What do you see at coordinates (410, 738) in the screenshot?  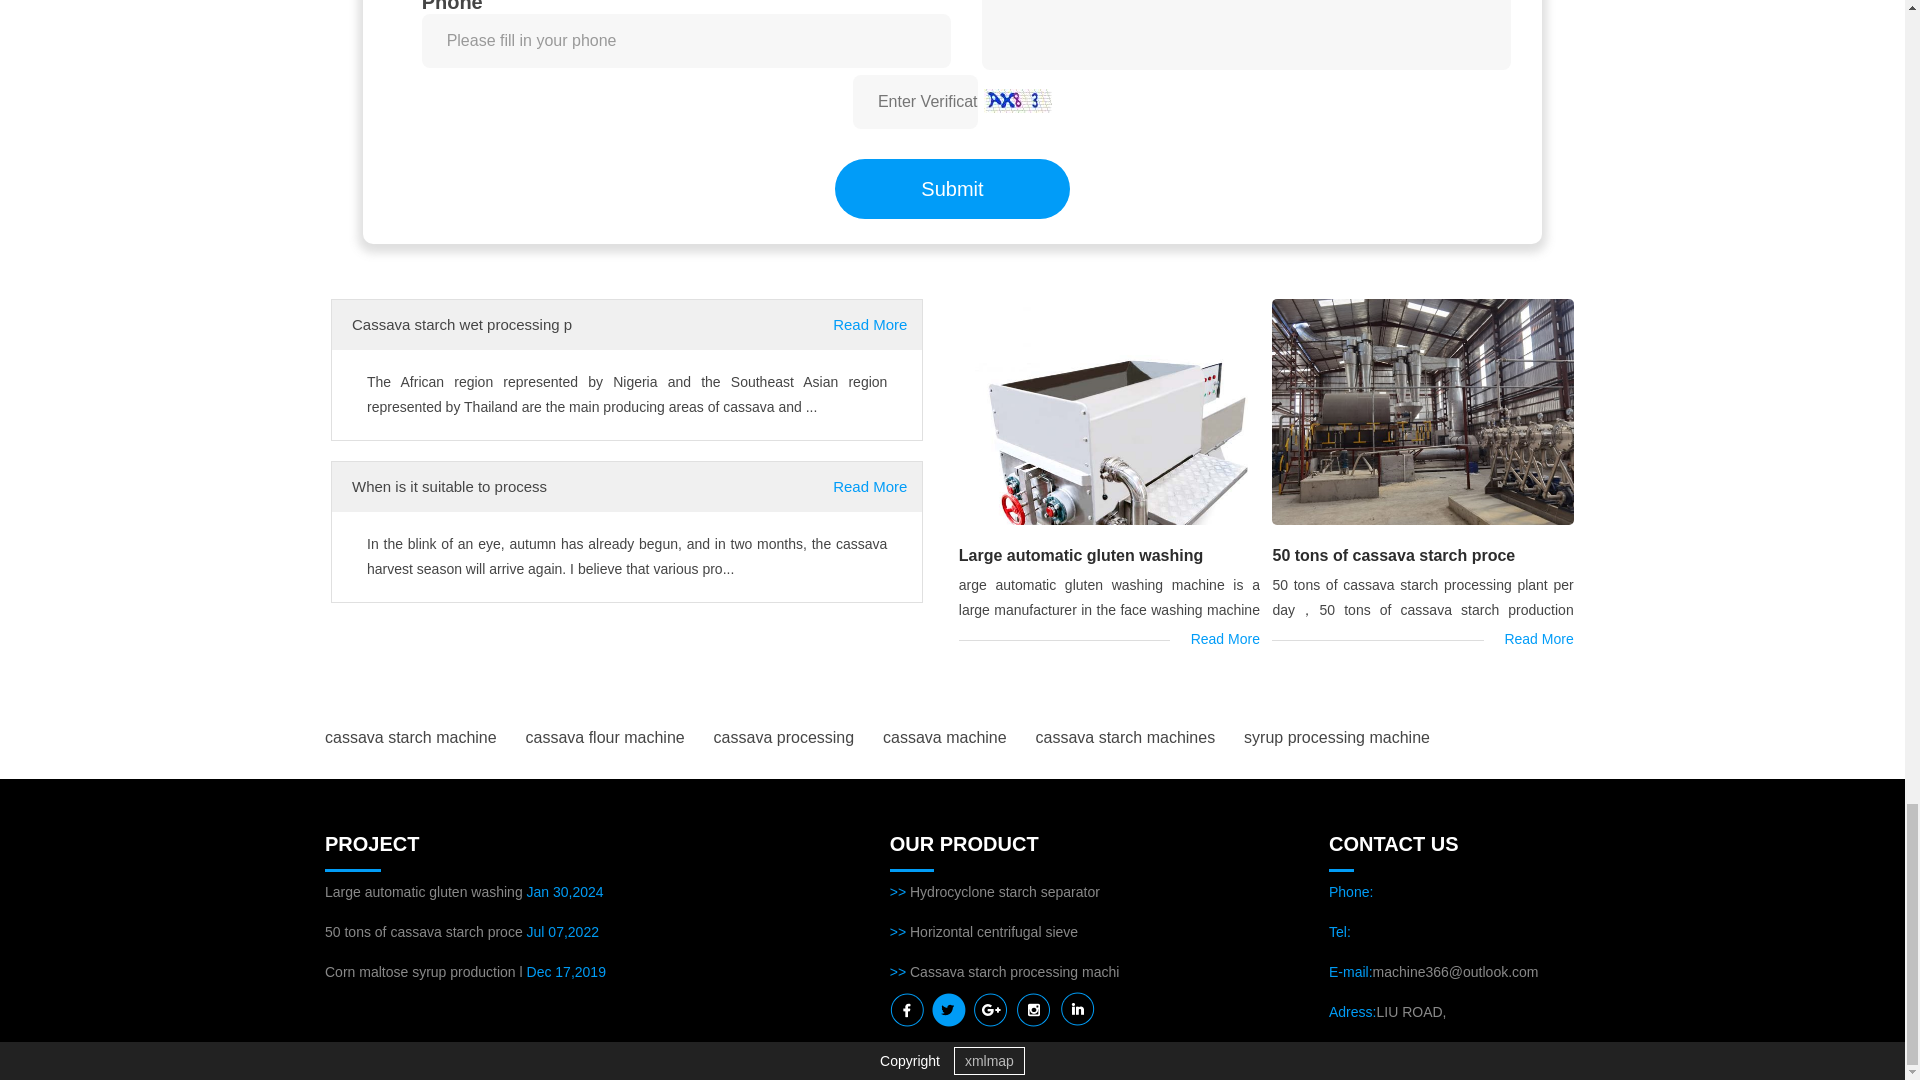 I see `cassava starch machine` at bounding box center [410, 738].